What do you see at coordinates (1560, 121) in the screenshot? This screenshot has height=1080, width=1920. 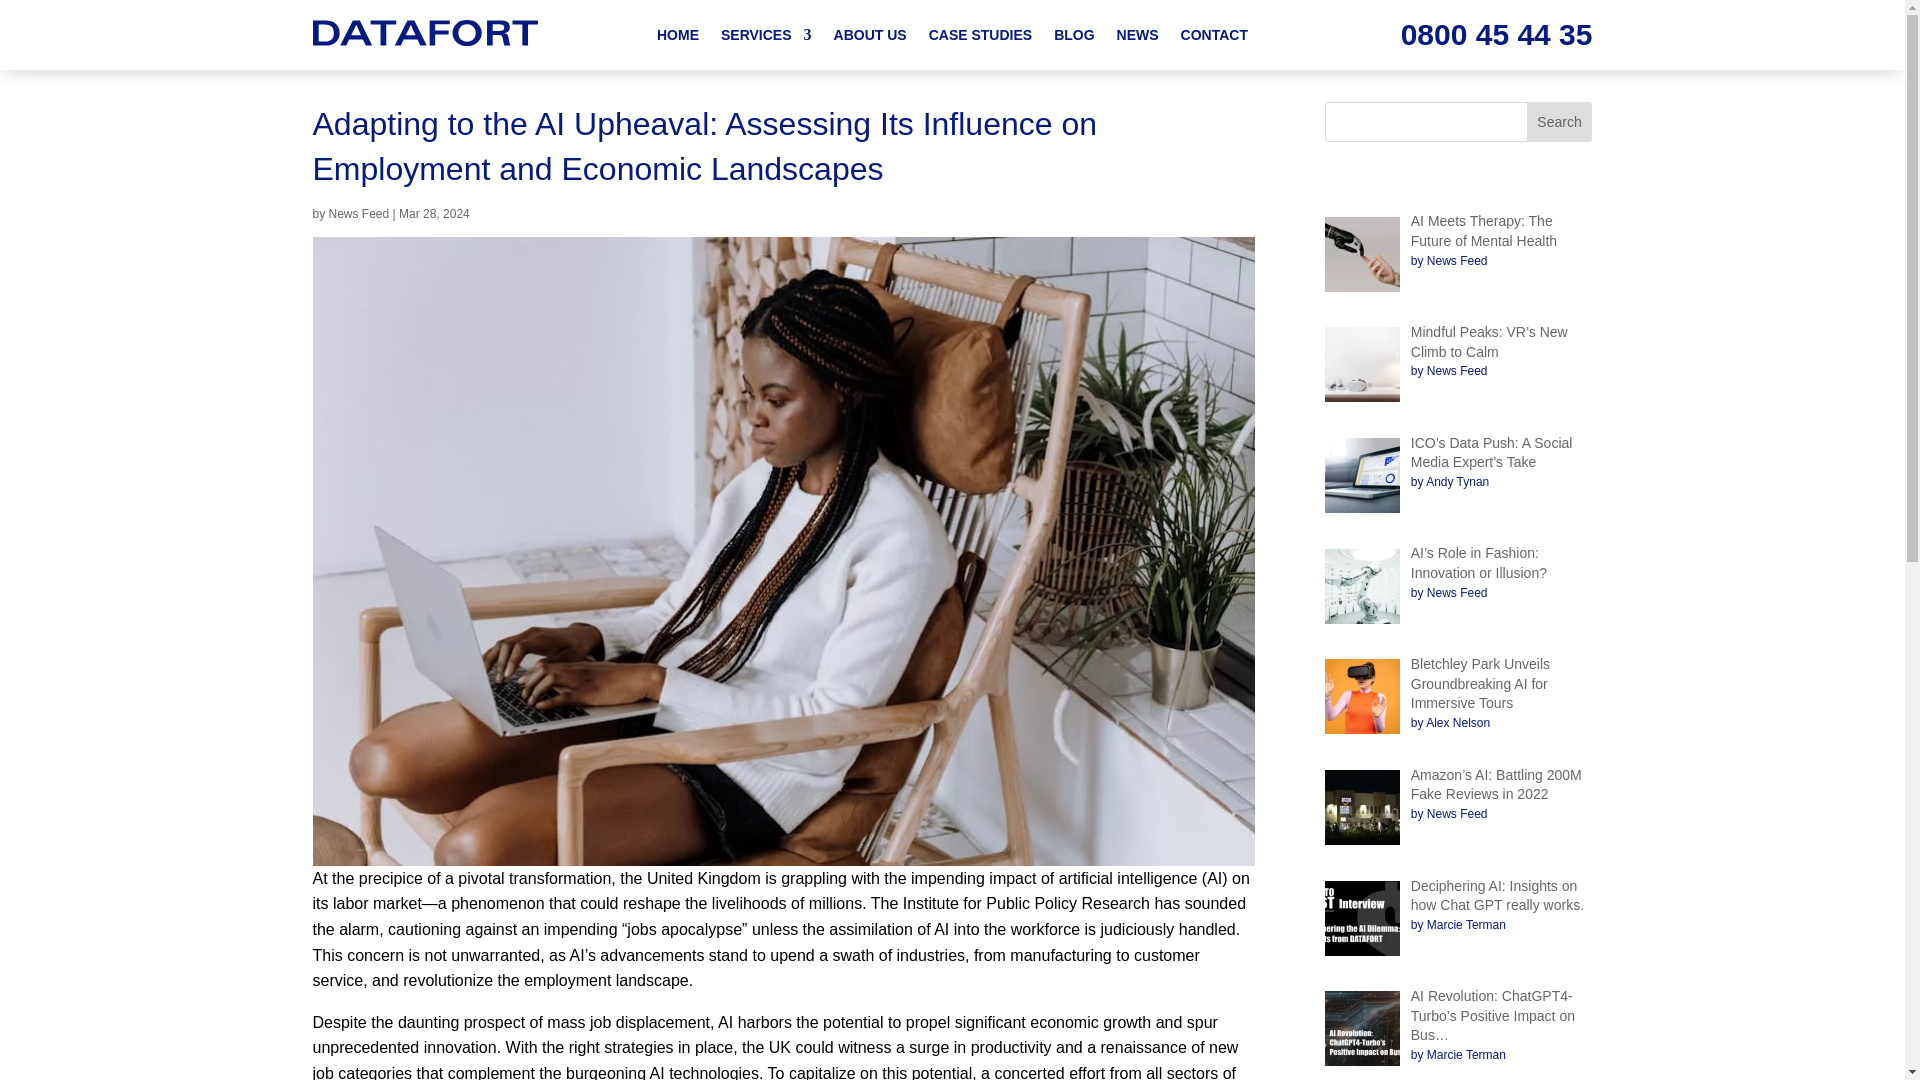 I see `Search` at bounding box center [1560, 121].